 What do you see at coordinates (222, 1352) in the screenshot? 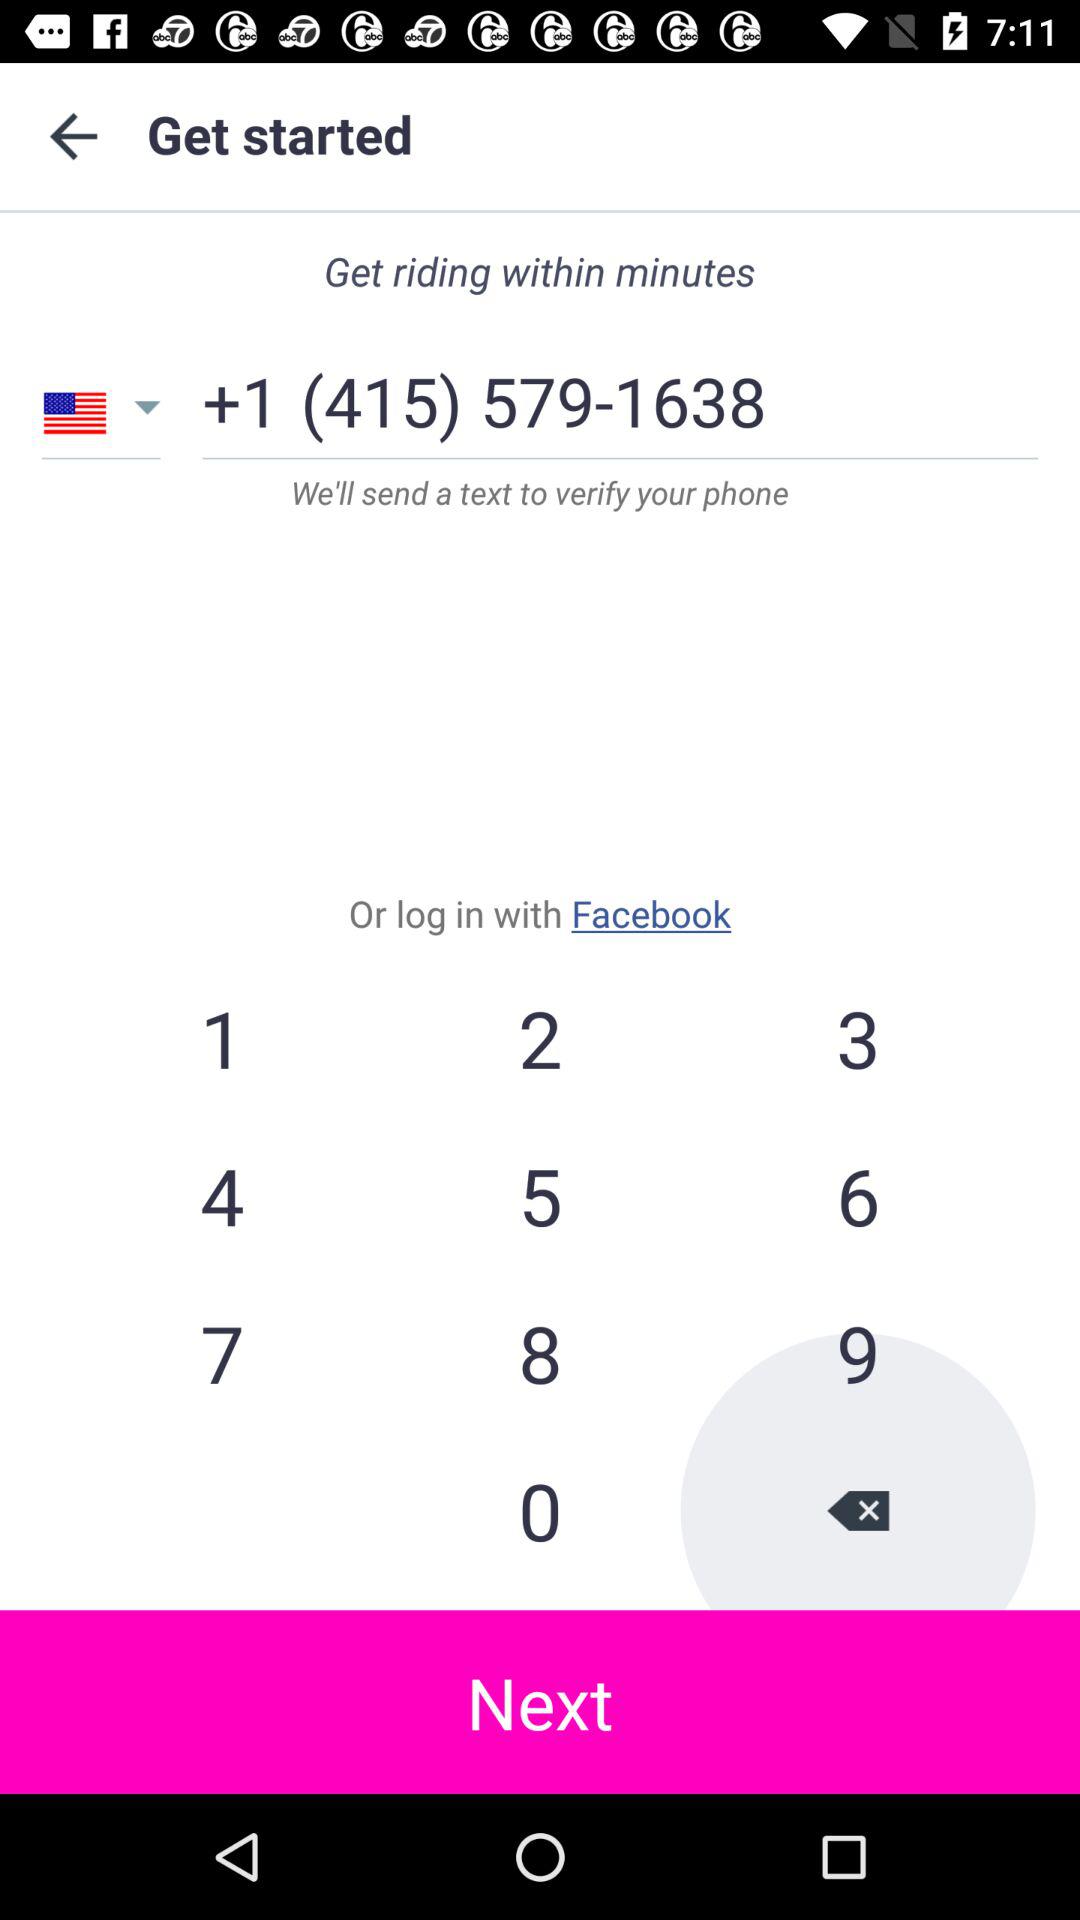
I see `press the 7` at bounding box center [222, 1352].